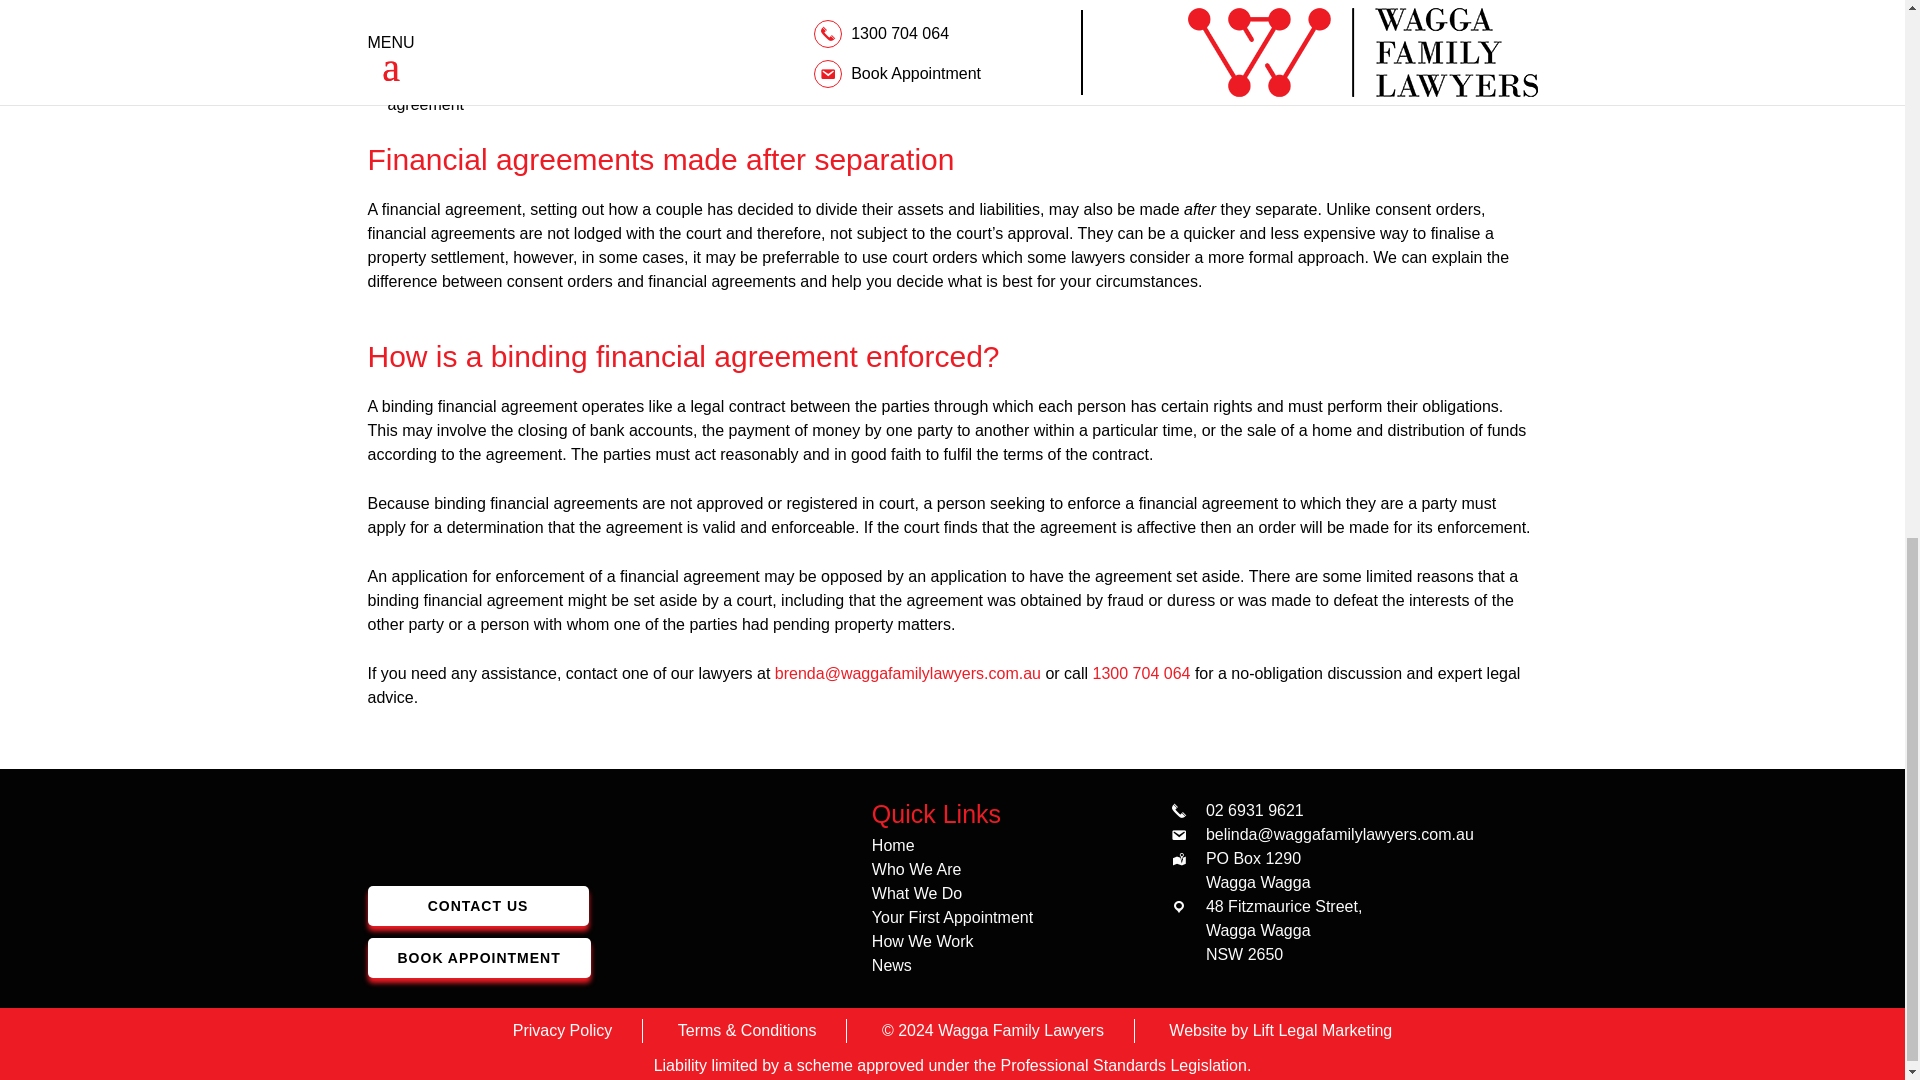 Image resolution: width=1920 pixels, height=1080 pixels. Describe the element at coordinates (892, 965) in the screenshot. I see `News` at that location.